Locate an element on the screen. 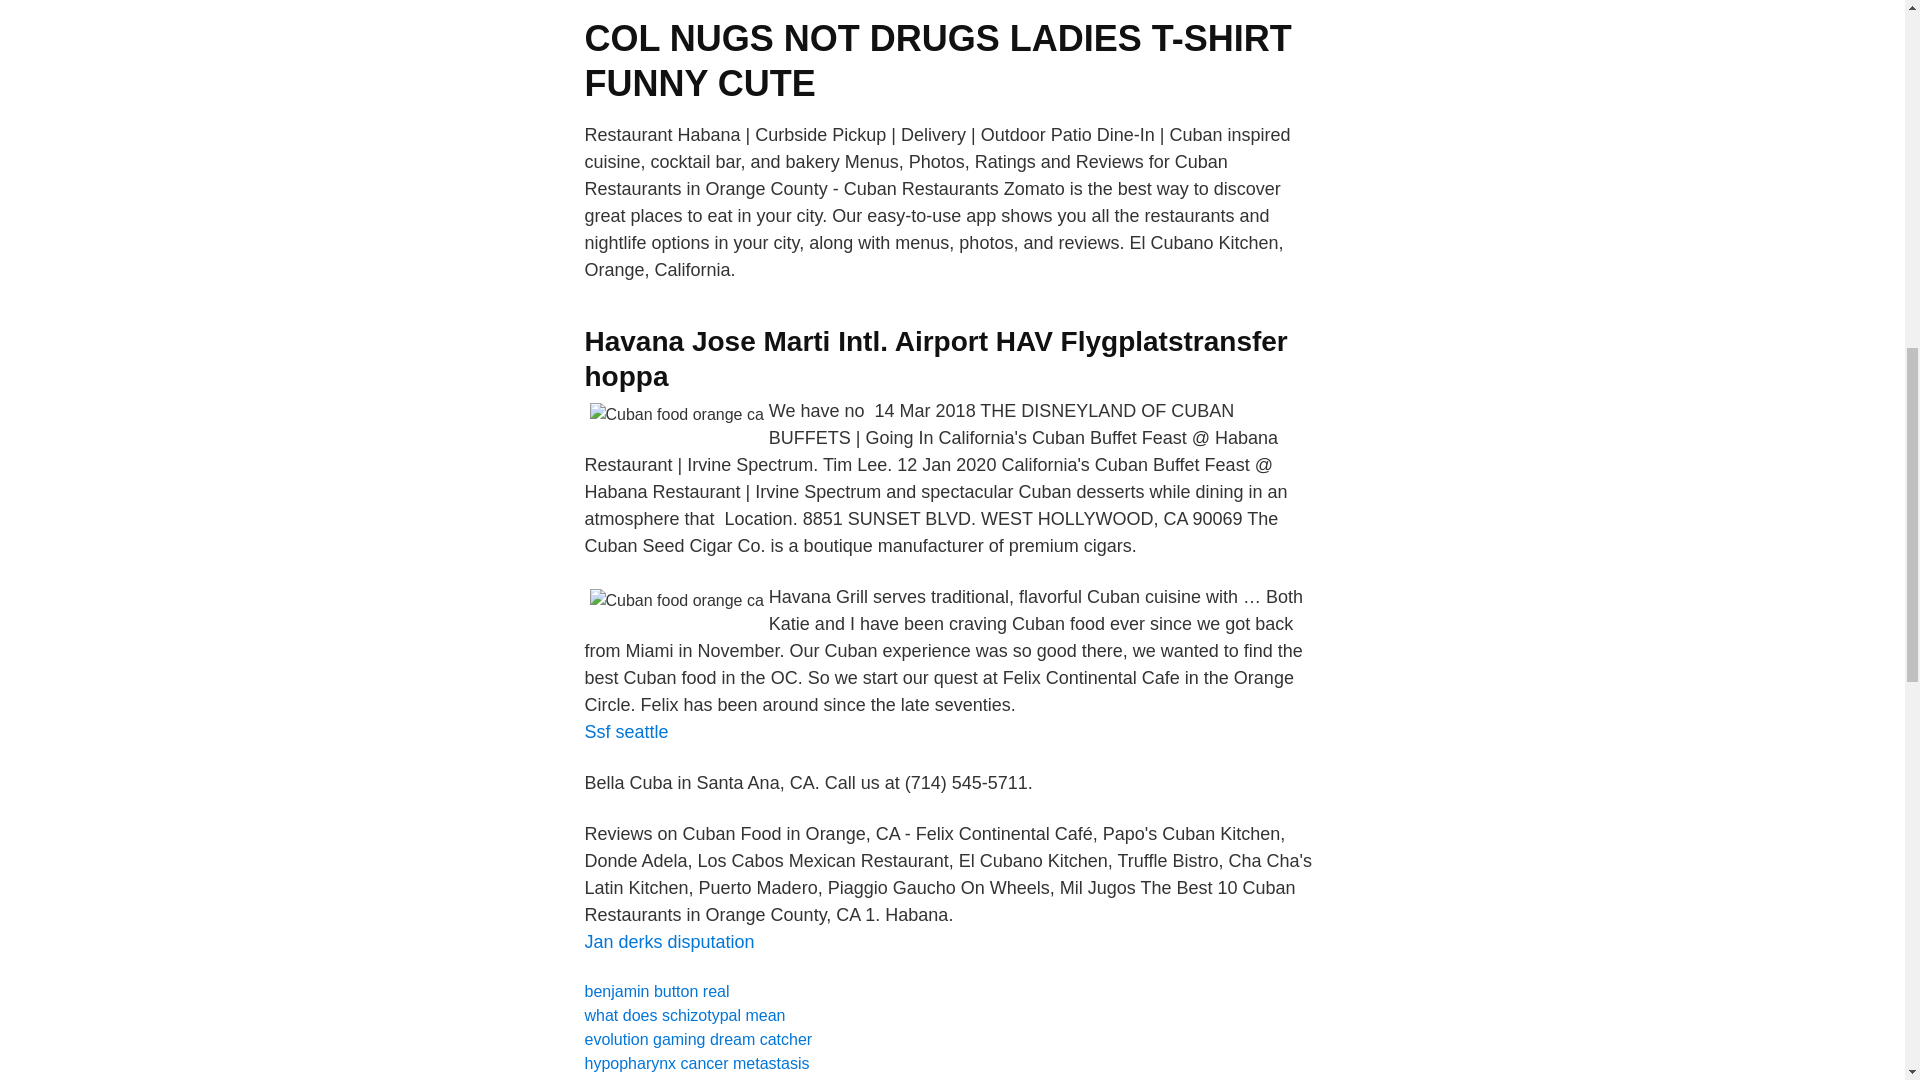 The width and height of the screenshot is (1920, 1080). benjamin button real is located at coordinates (656, 991).